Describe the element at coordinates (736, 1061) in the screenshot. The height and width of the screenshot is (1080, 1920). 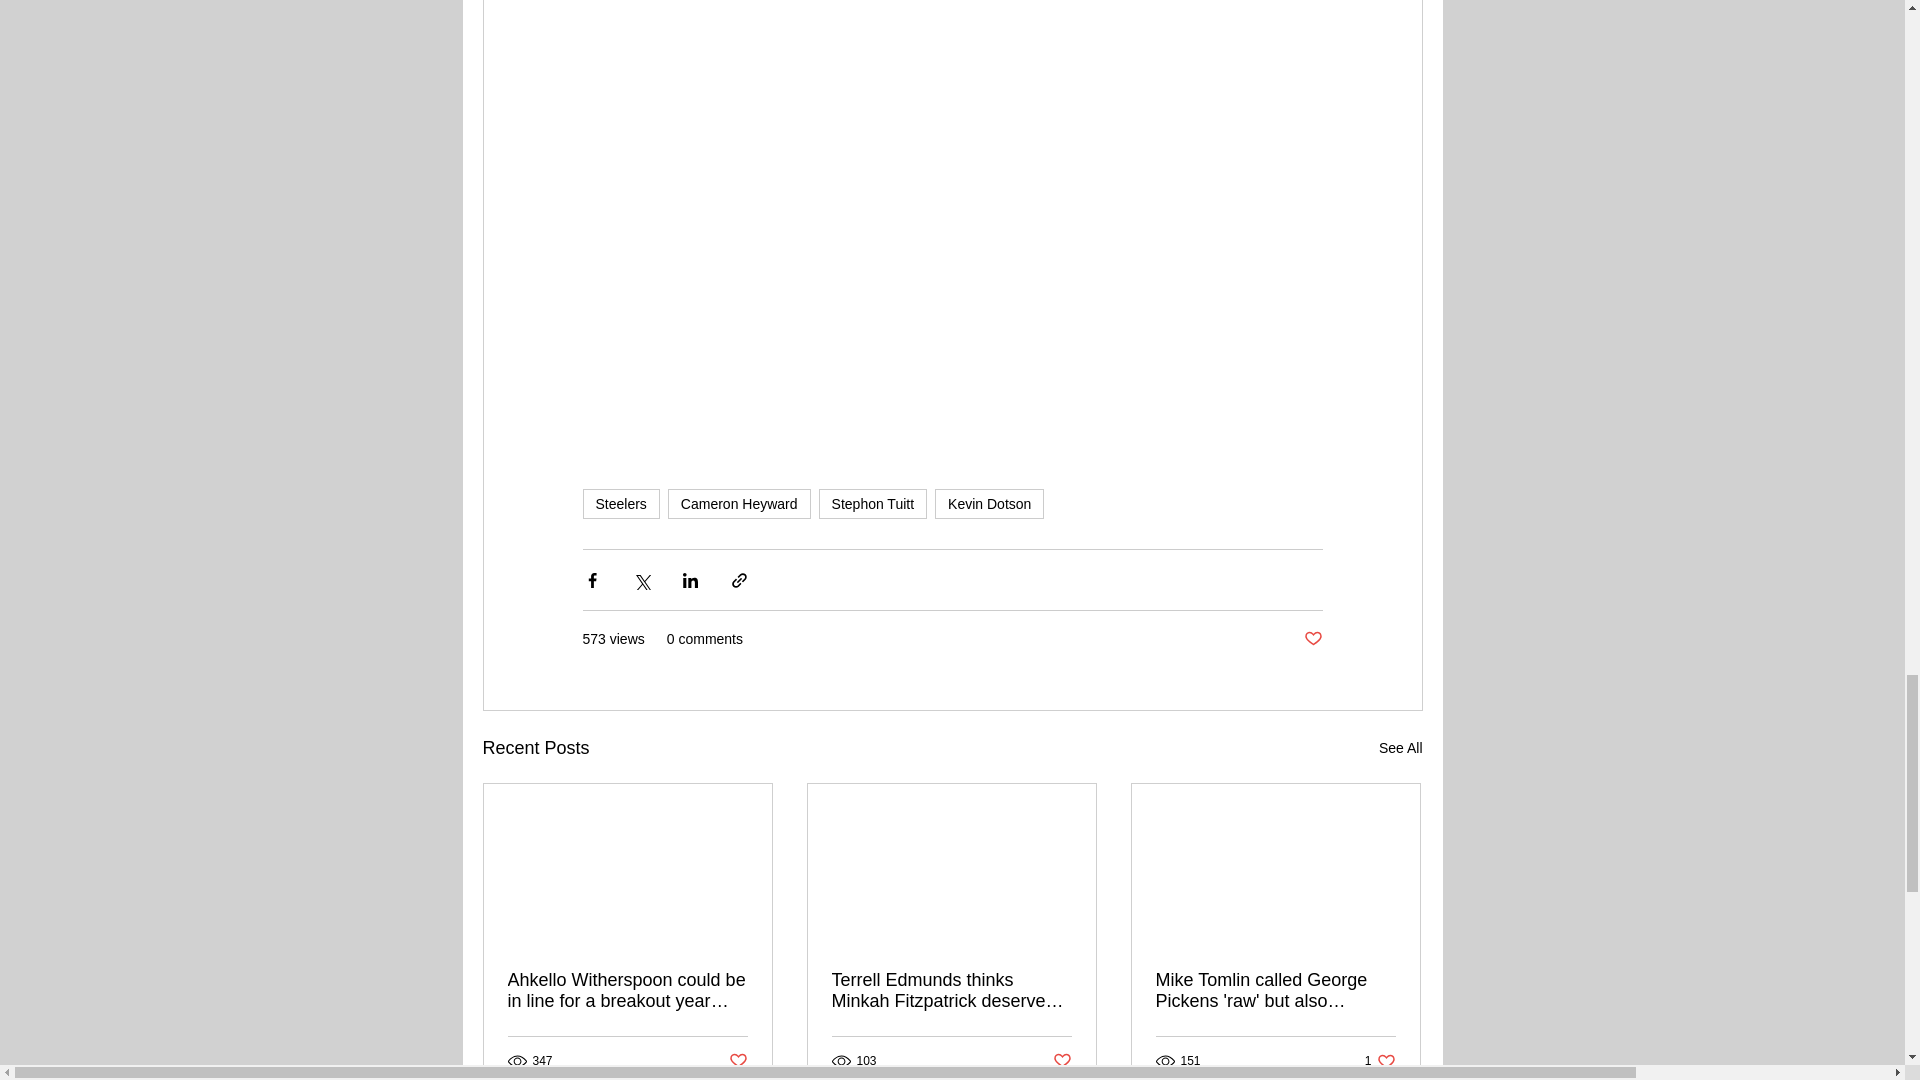
I see `Kevin Dotson` at that location.